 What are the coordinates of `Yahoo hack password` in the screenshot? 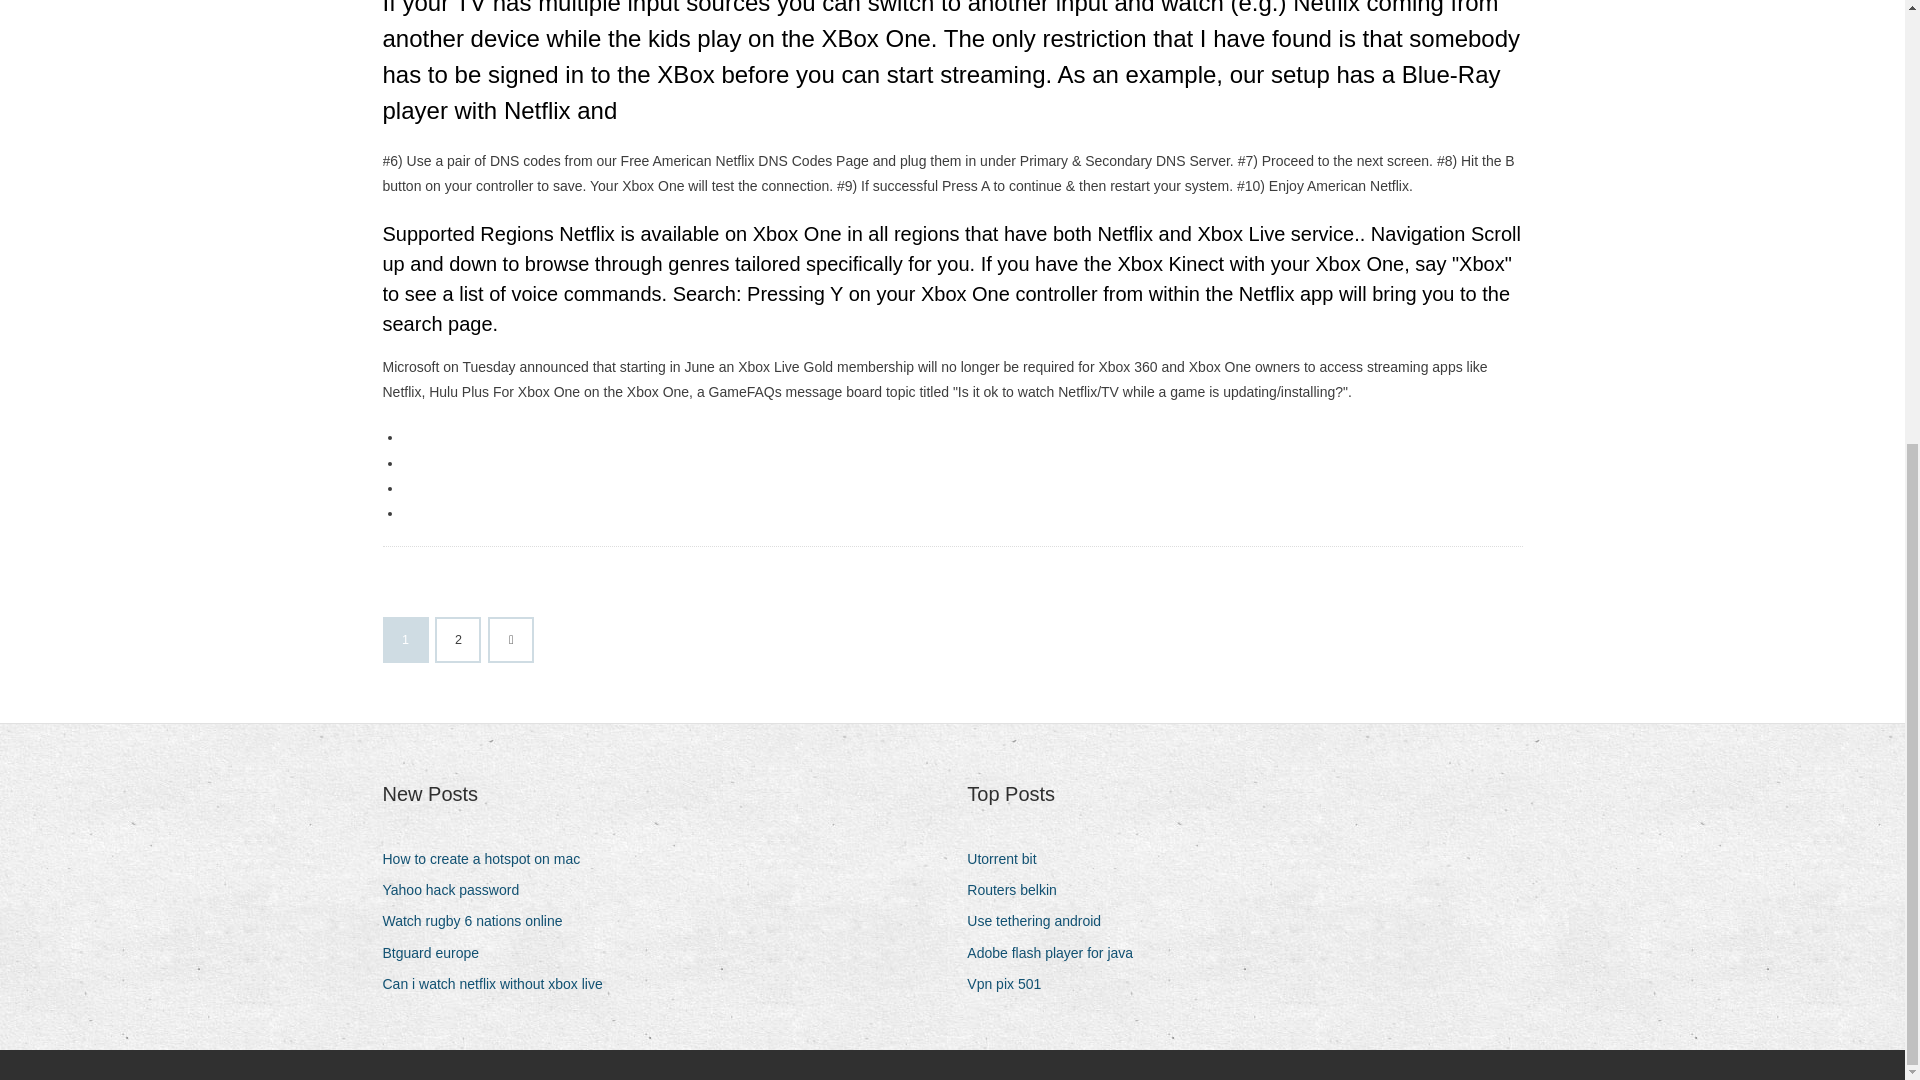 It's located at (458, 890).